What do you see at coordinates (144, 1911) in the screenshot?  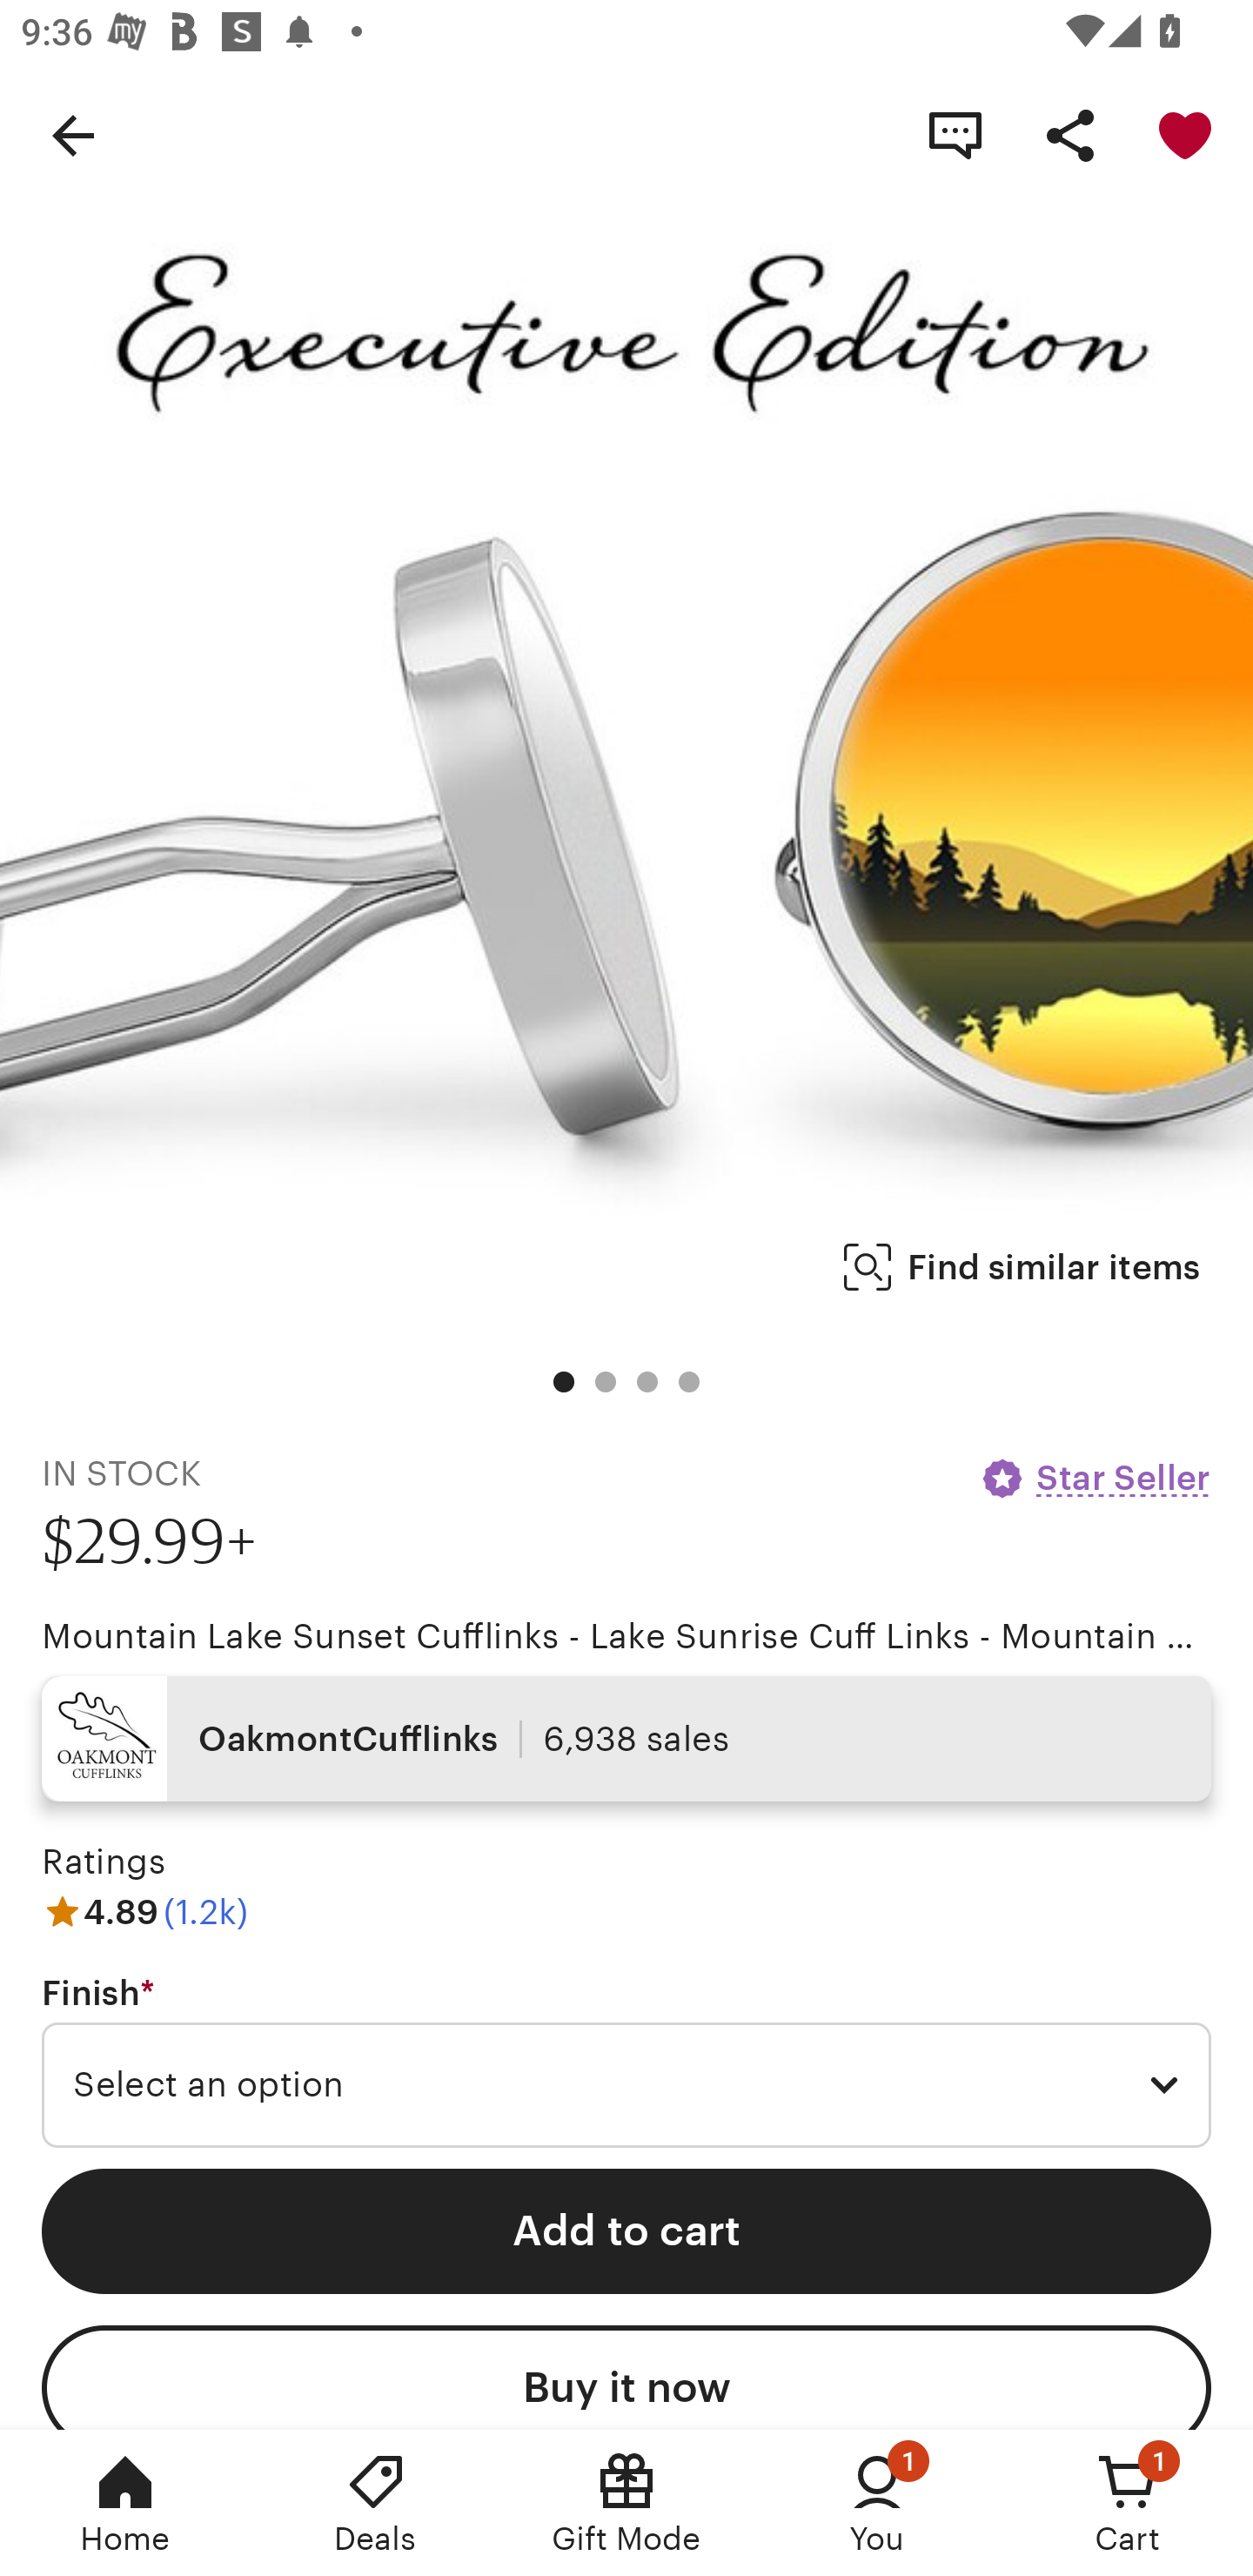 I see `4.89 (1.2k)` at bounding box center [144, 1911].